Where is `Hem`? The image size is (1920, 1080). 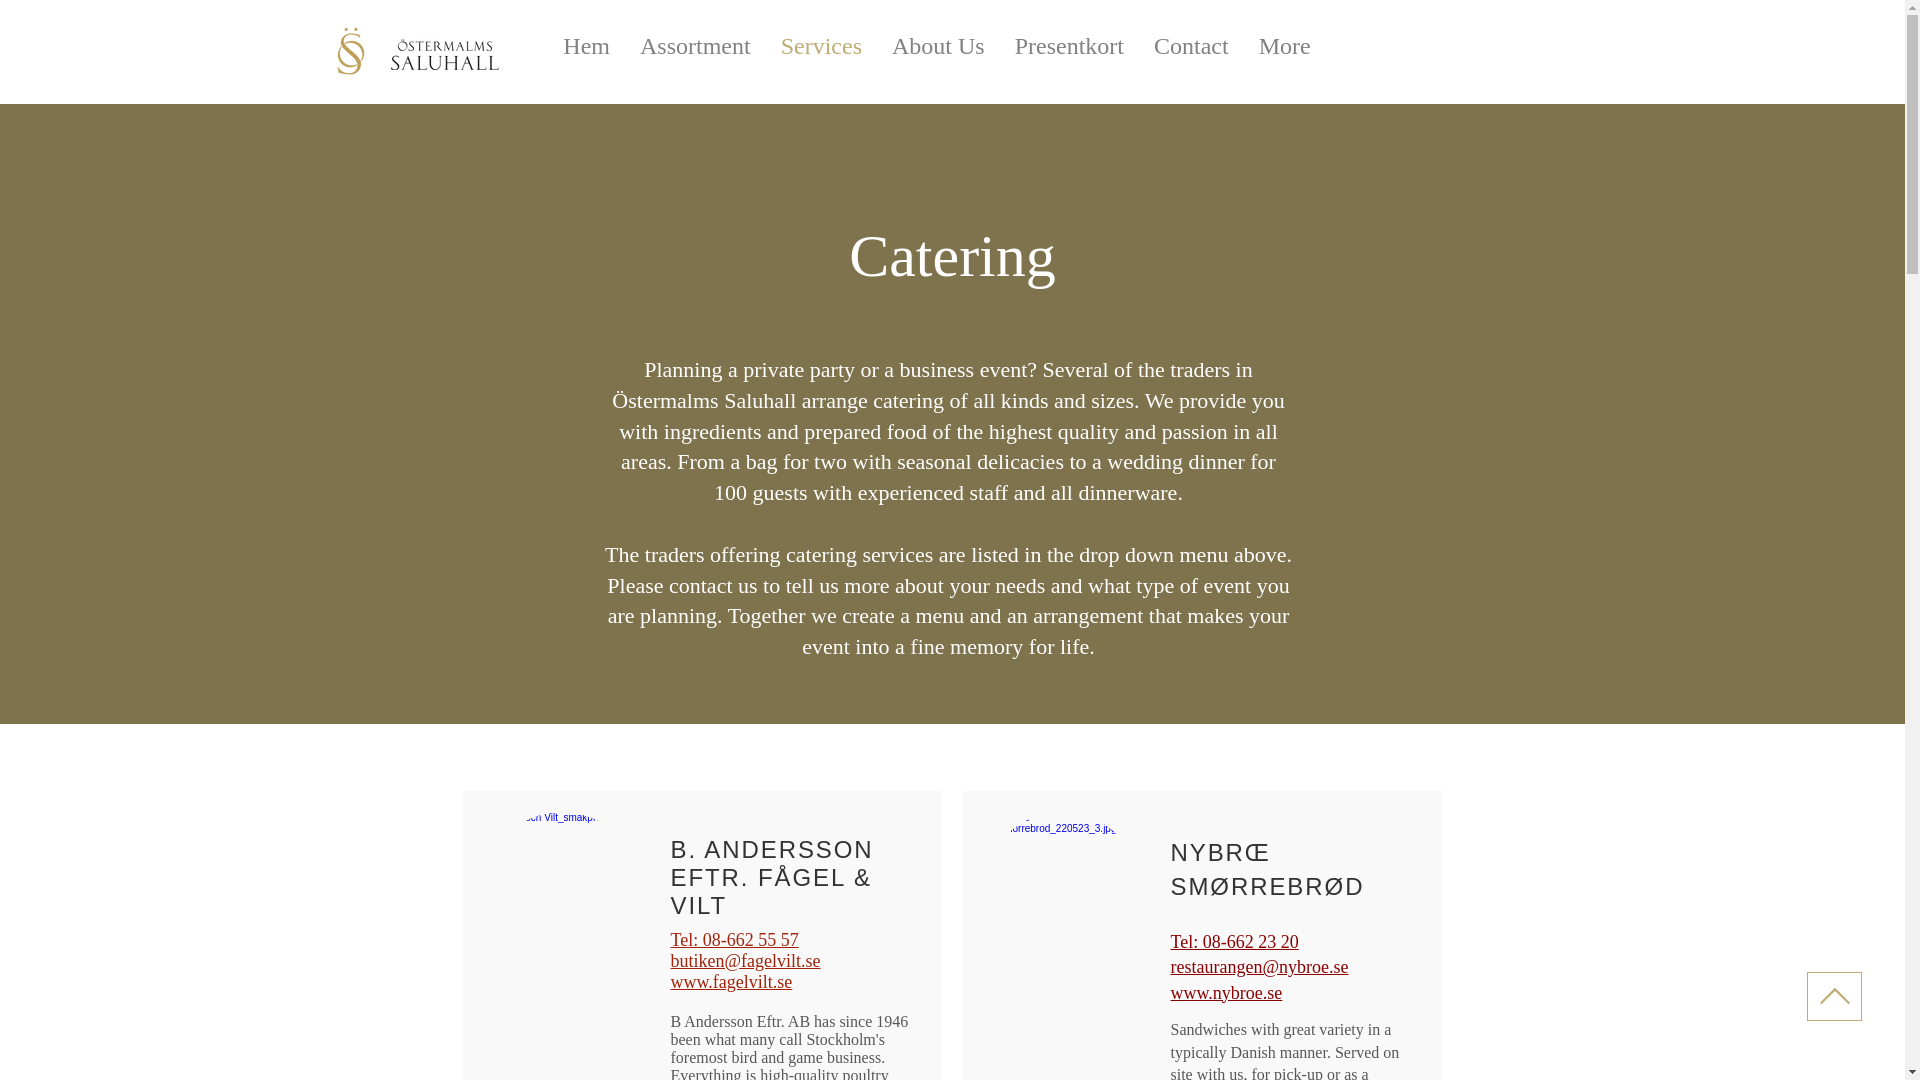
Hem is located at coordinates (586, 54).